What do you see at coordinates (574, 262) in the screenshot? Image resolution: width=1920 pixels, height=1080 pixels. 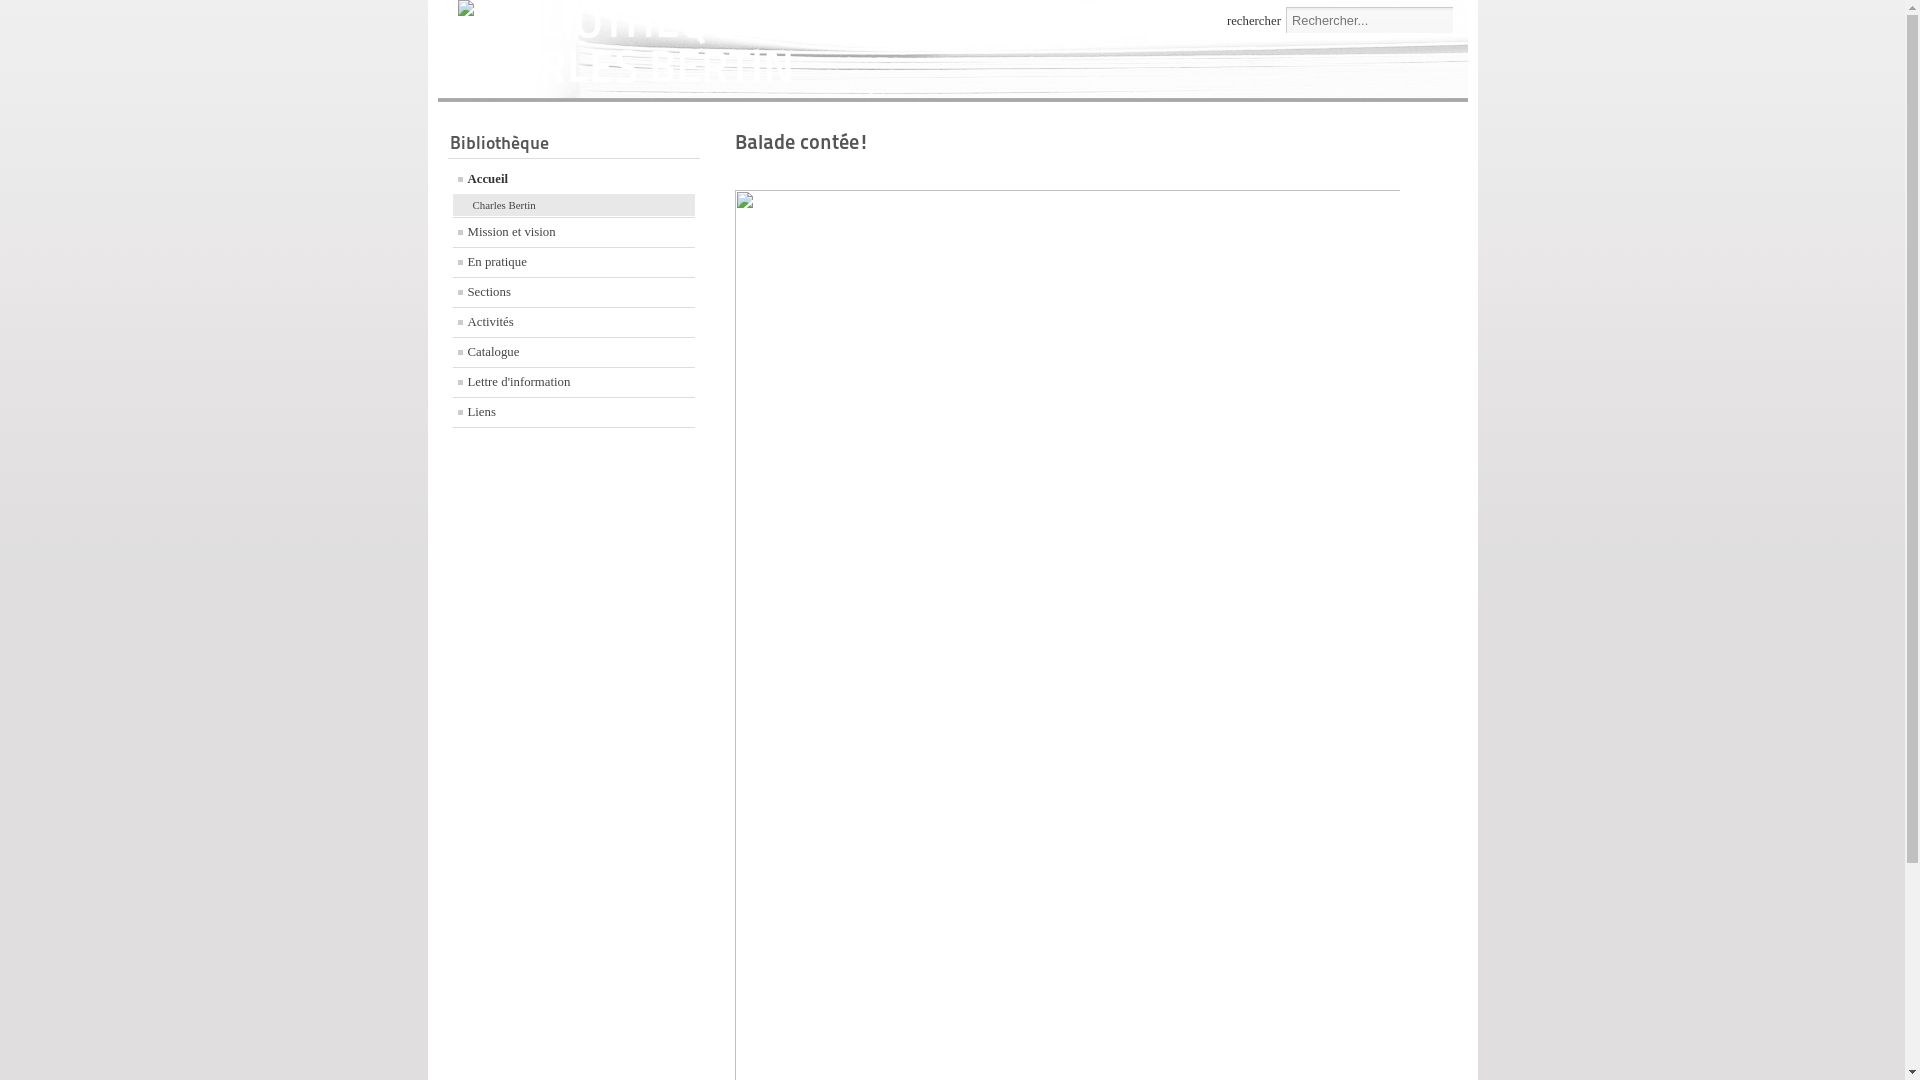 I see `En pratique` at bounding box center [574, 262].